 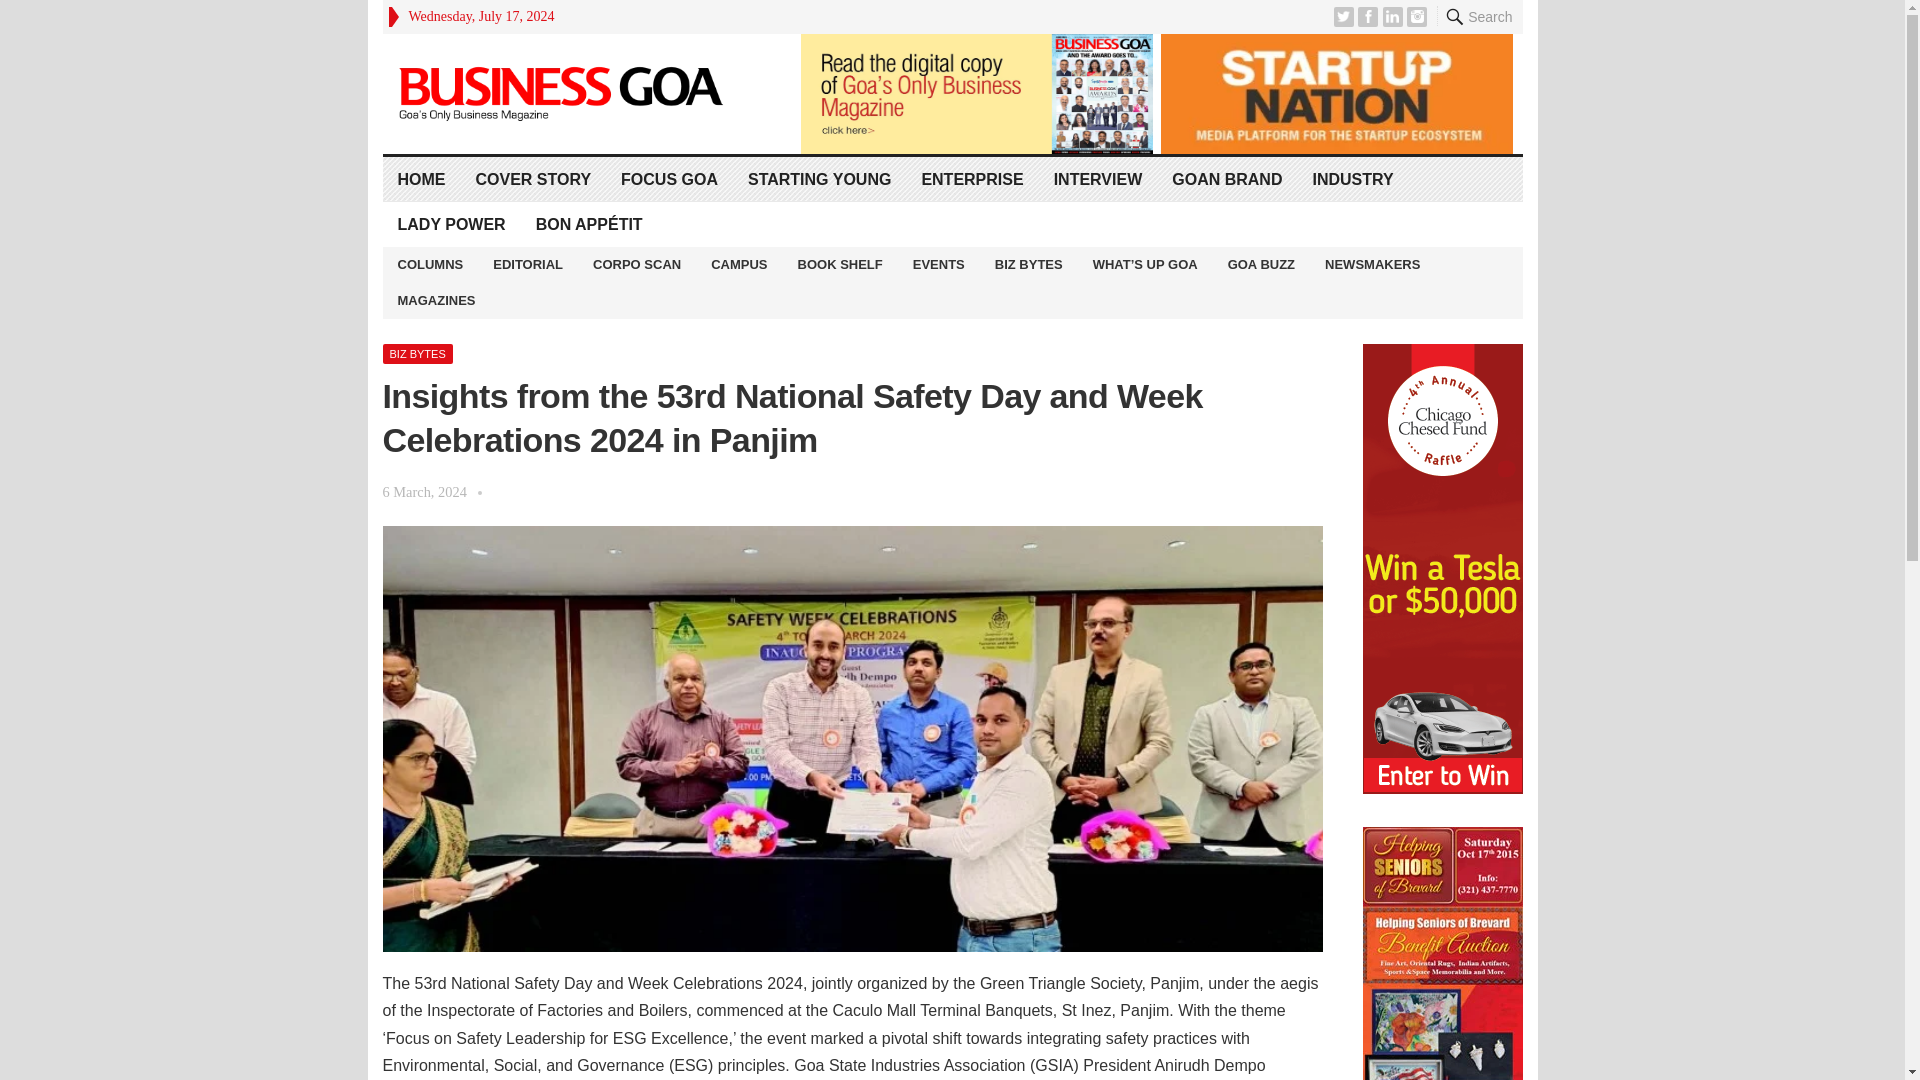 I want to click on View all posts in Biz Bytes, so click(x=416, y=354).